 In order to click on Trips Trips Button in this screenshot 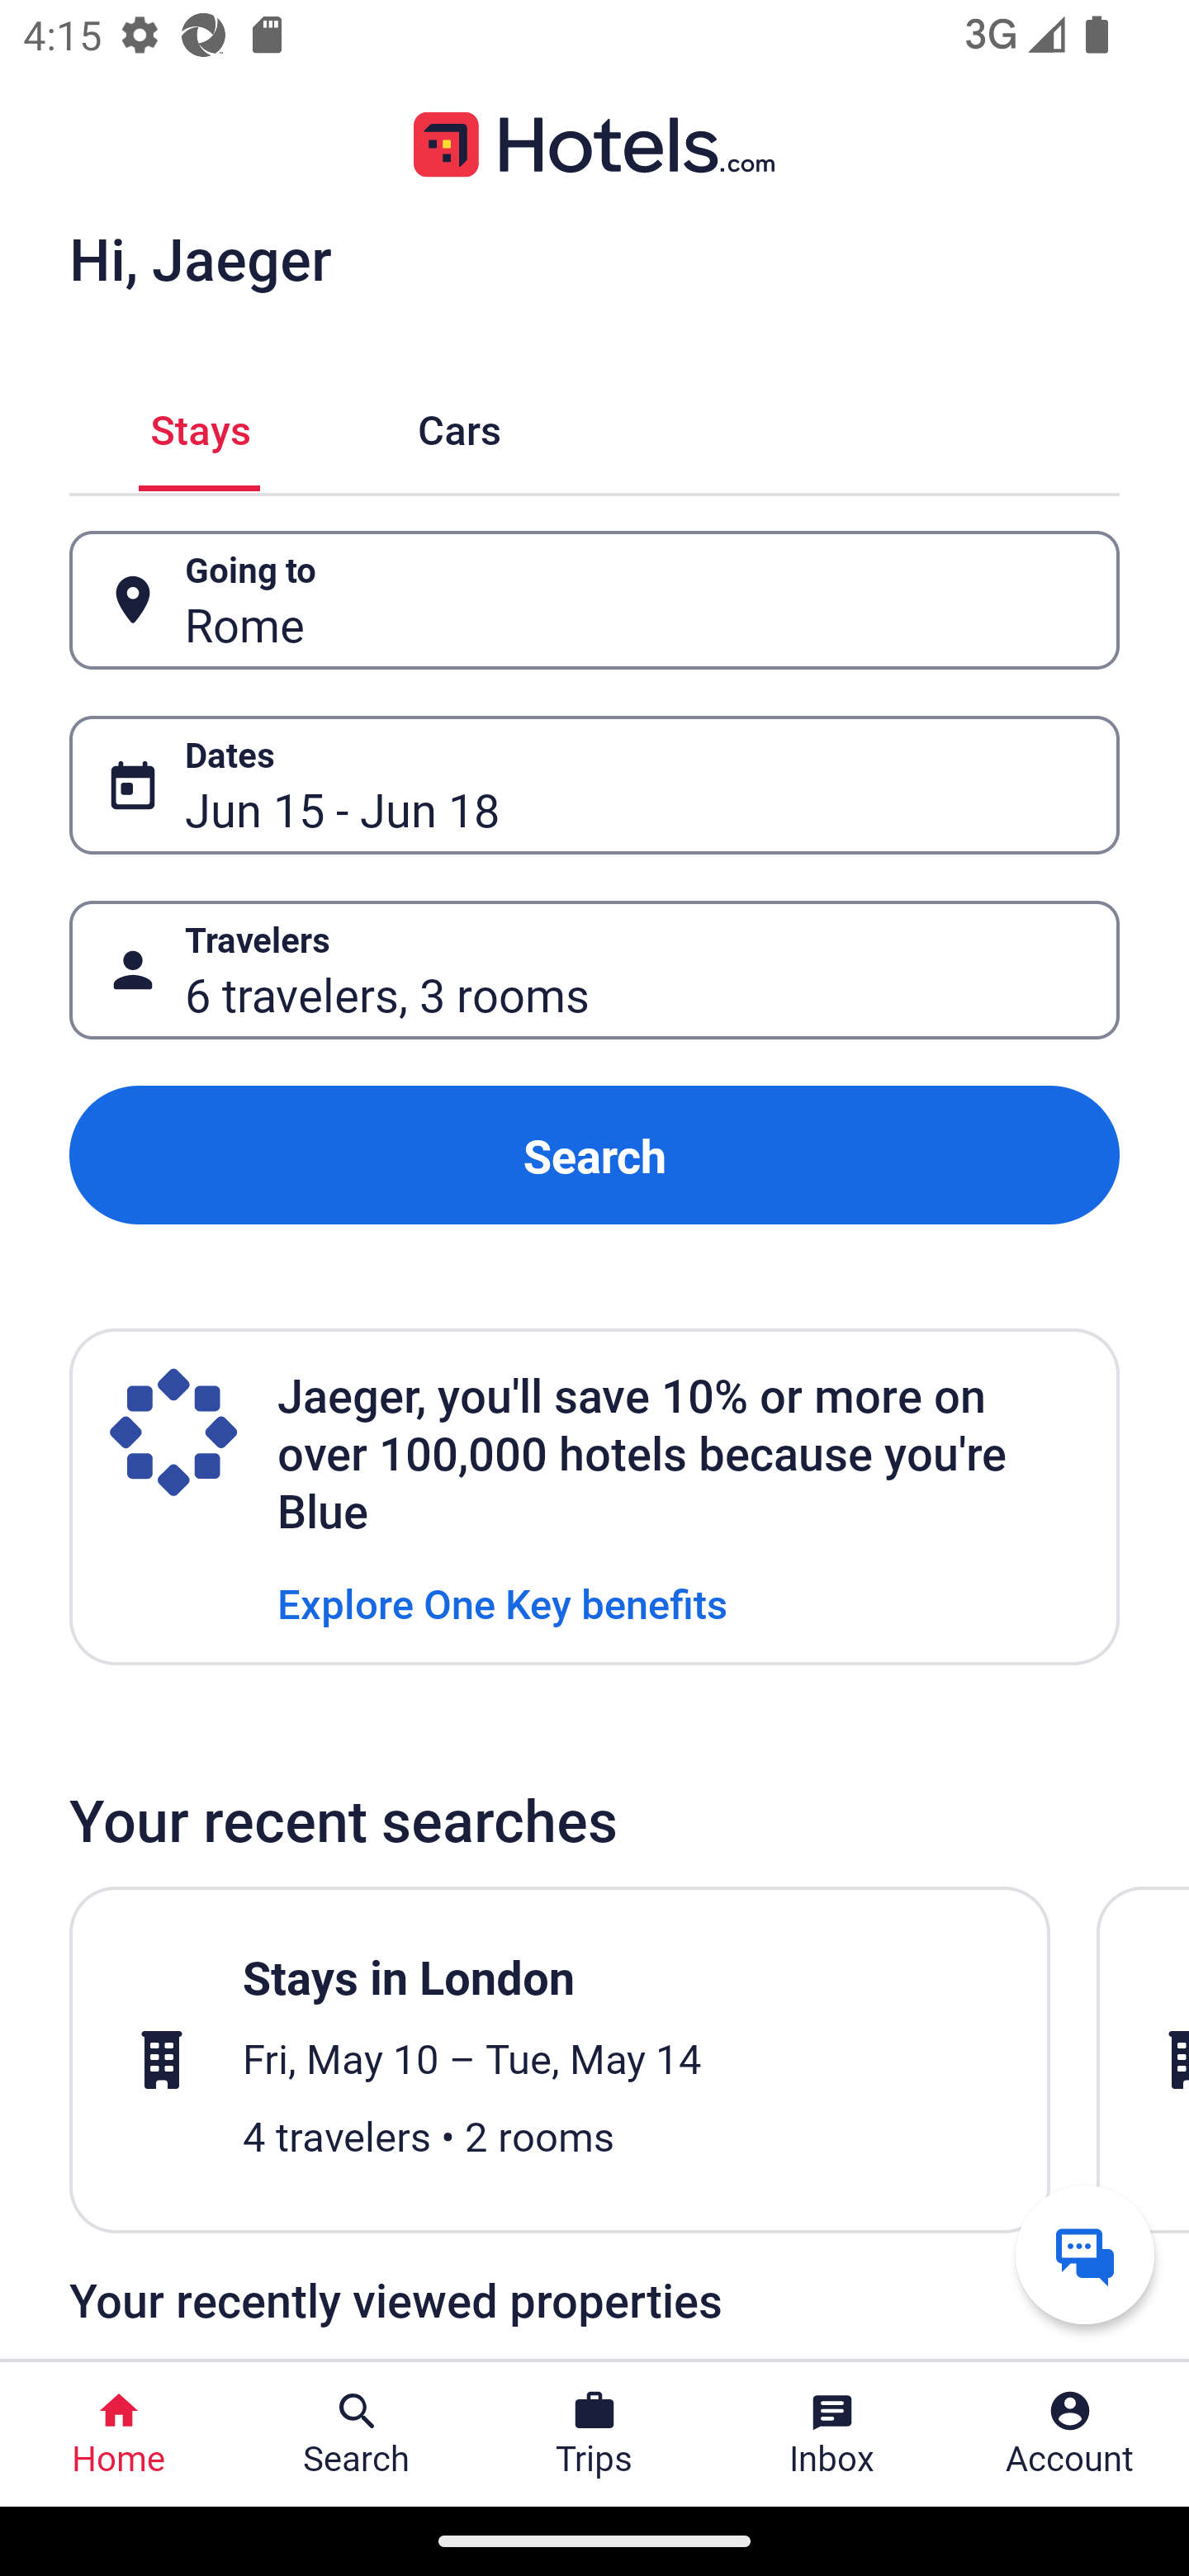, I will do `click(594, 2434)`.